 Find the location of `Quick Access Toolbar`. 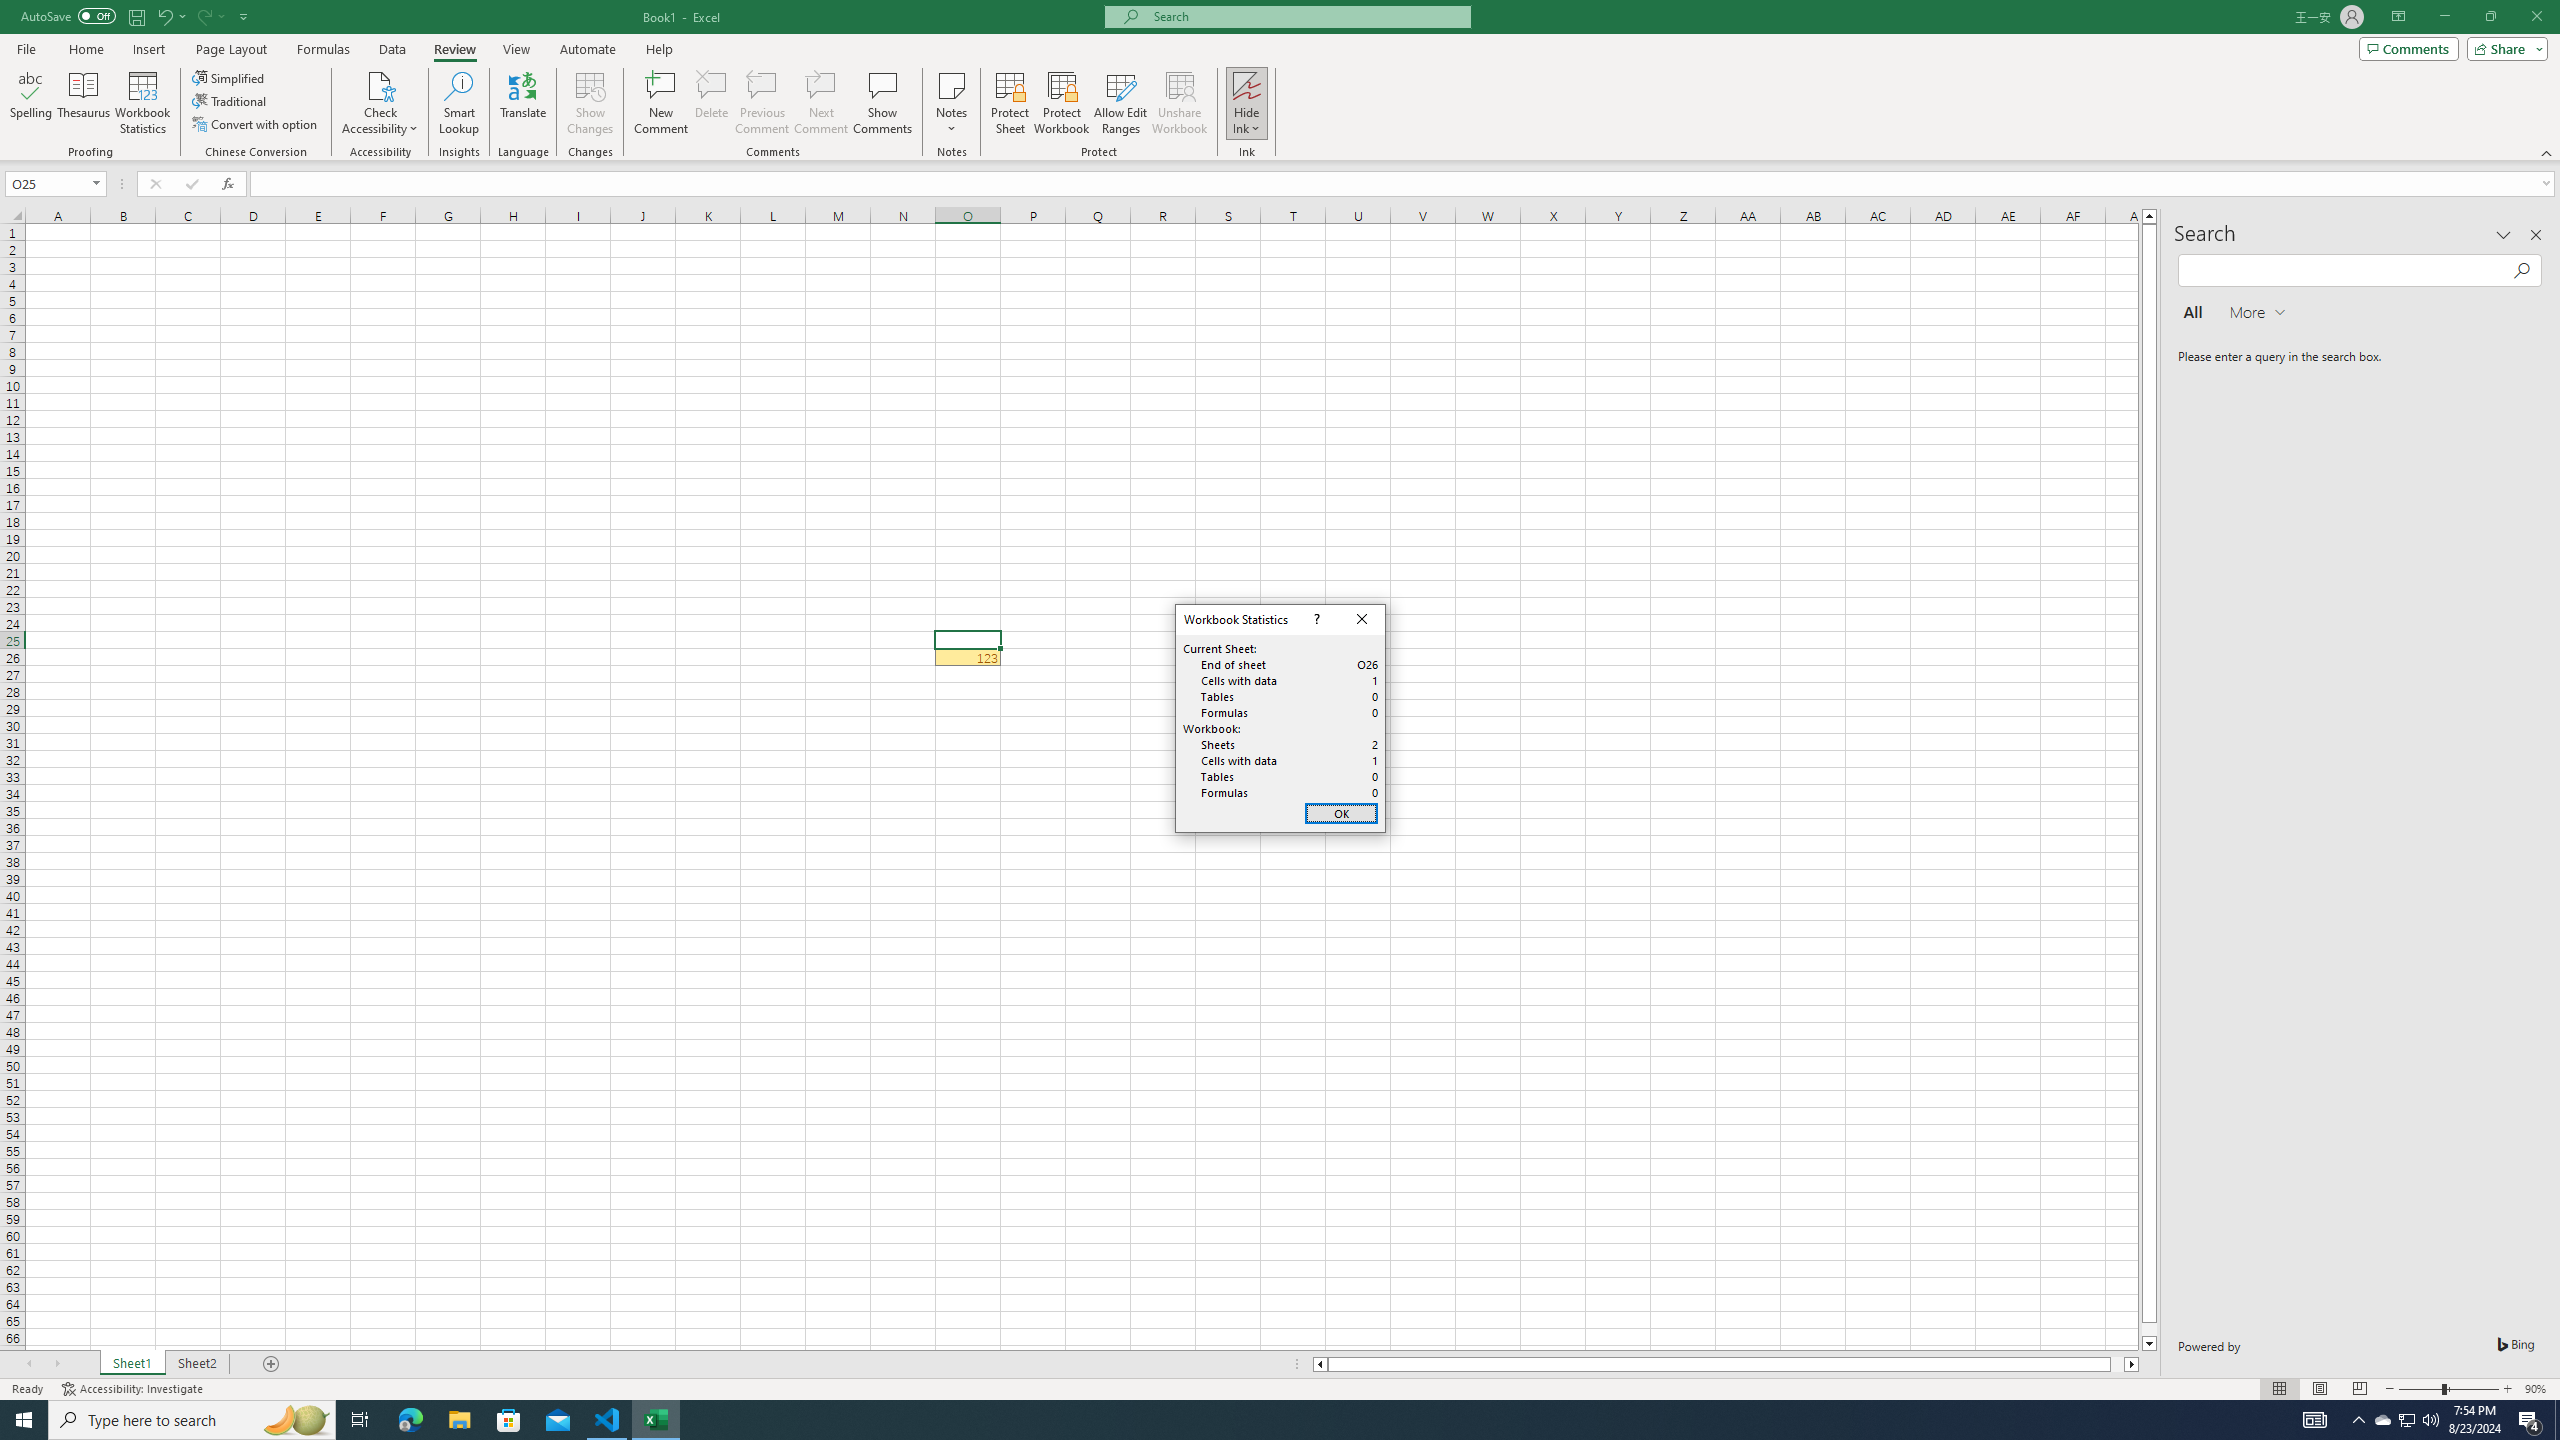

Quick Access Toolbar is located at coordinates (136, 17).